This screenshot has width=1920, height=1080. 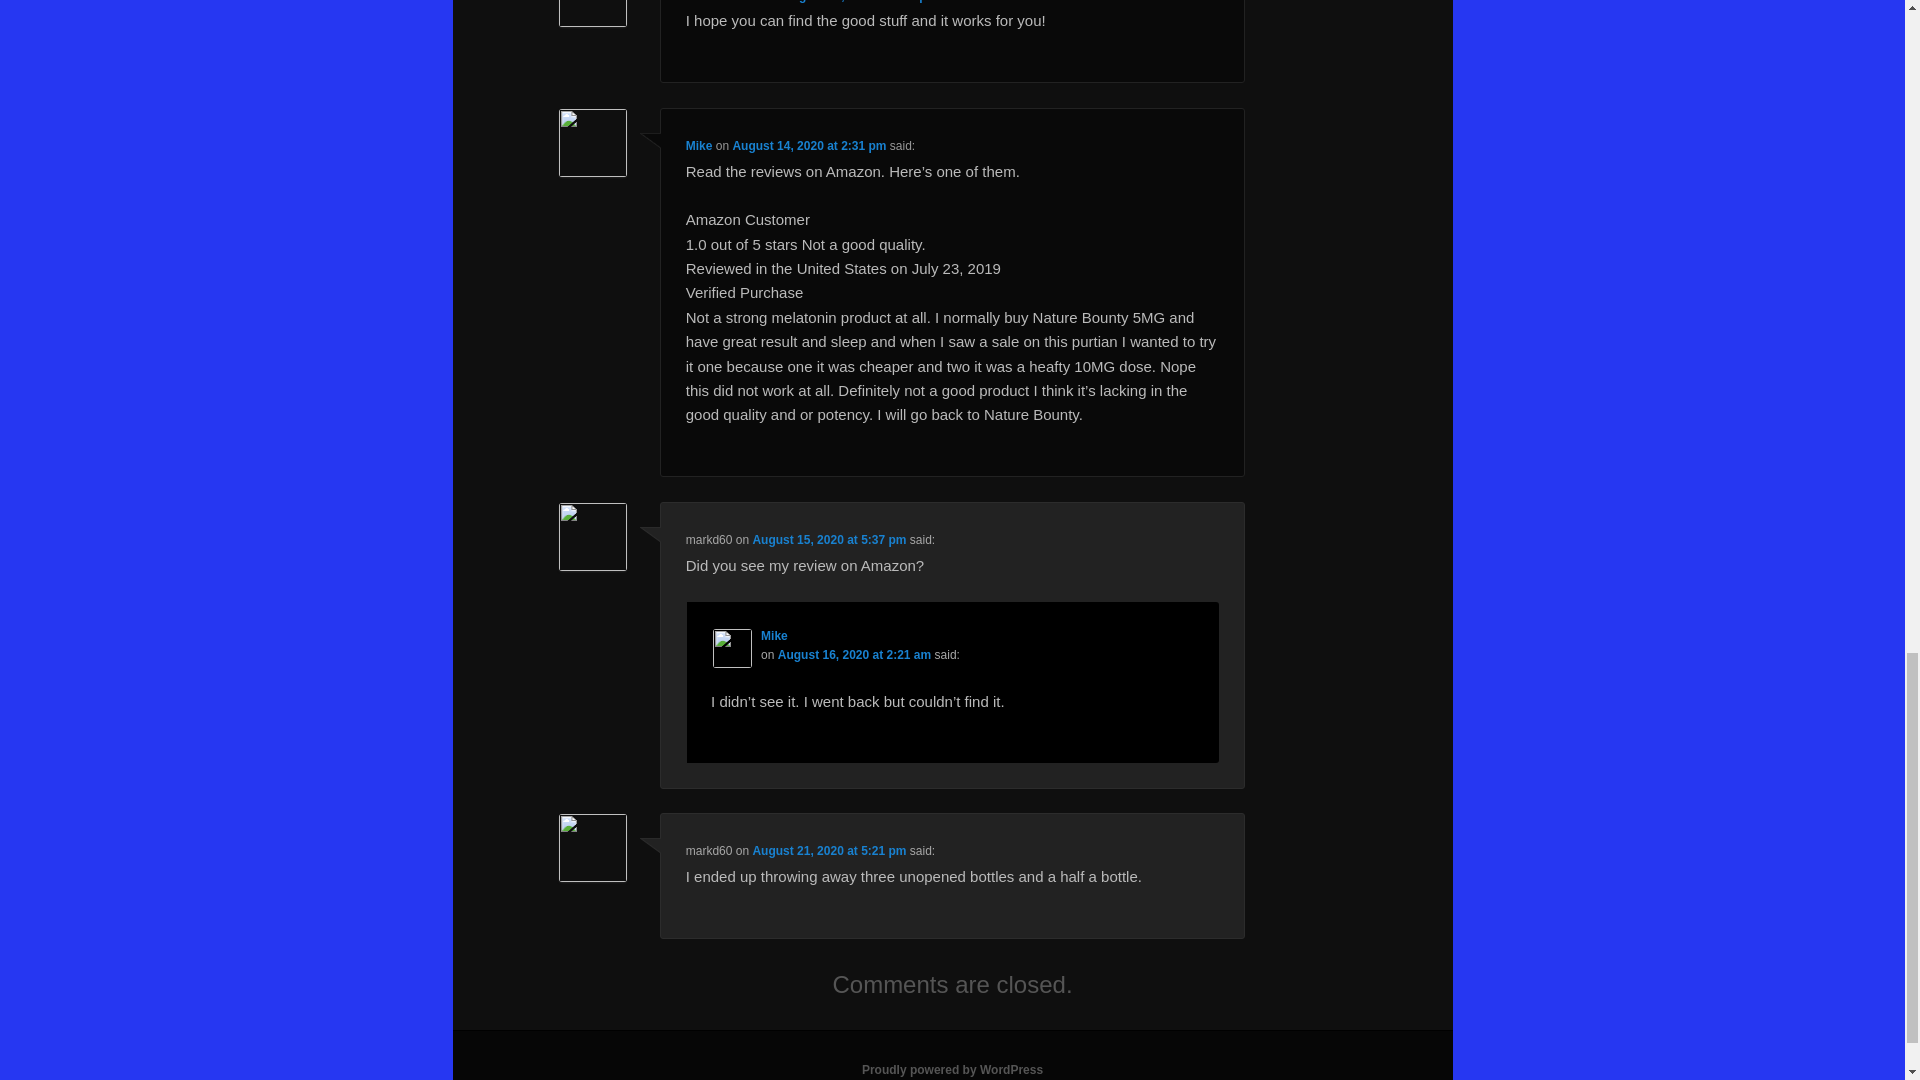 I want to click on Proudly powered by WordPress, so click(x=952, y=1069).